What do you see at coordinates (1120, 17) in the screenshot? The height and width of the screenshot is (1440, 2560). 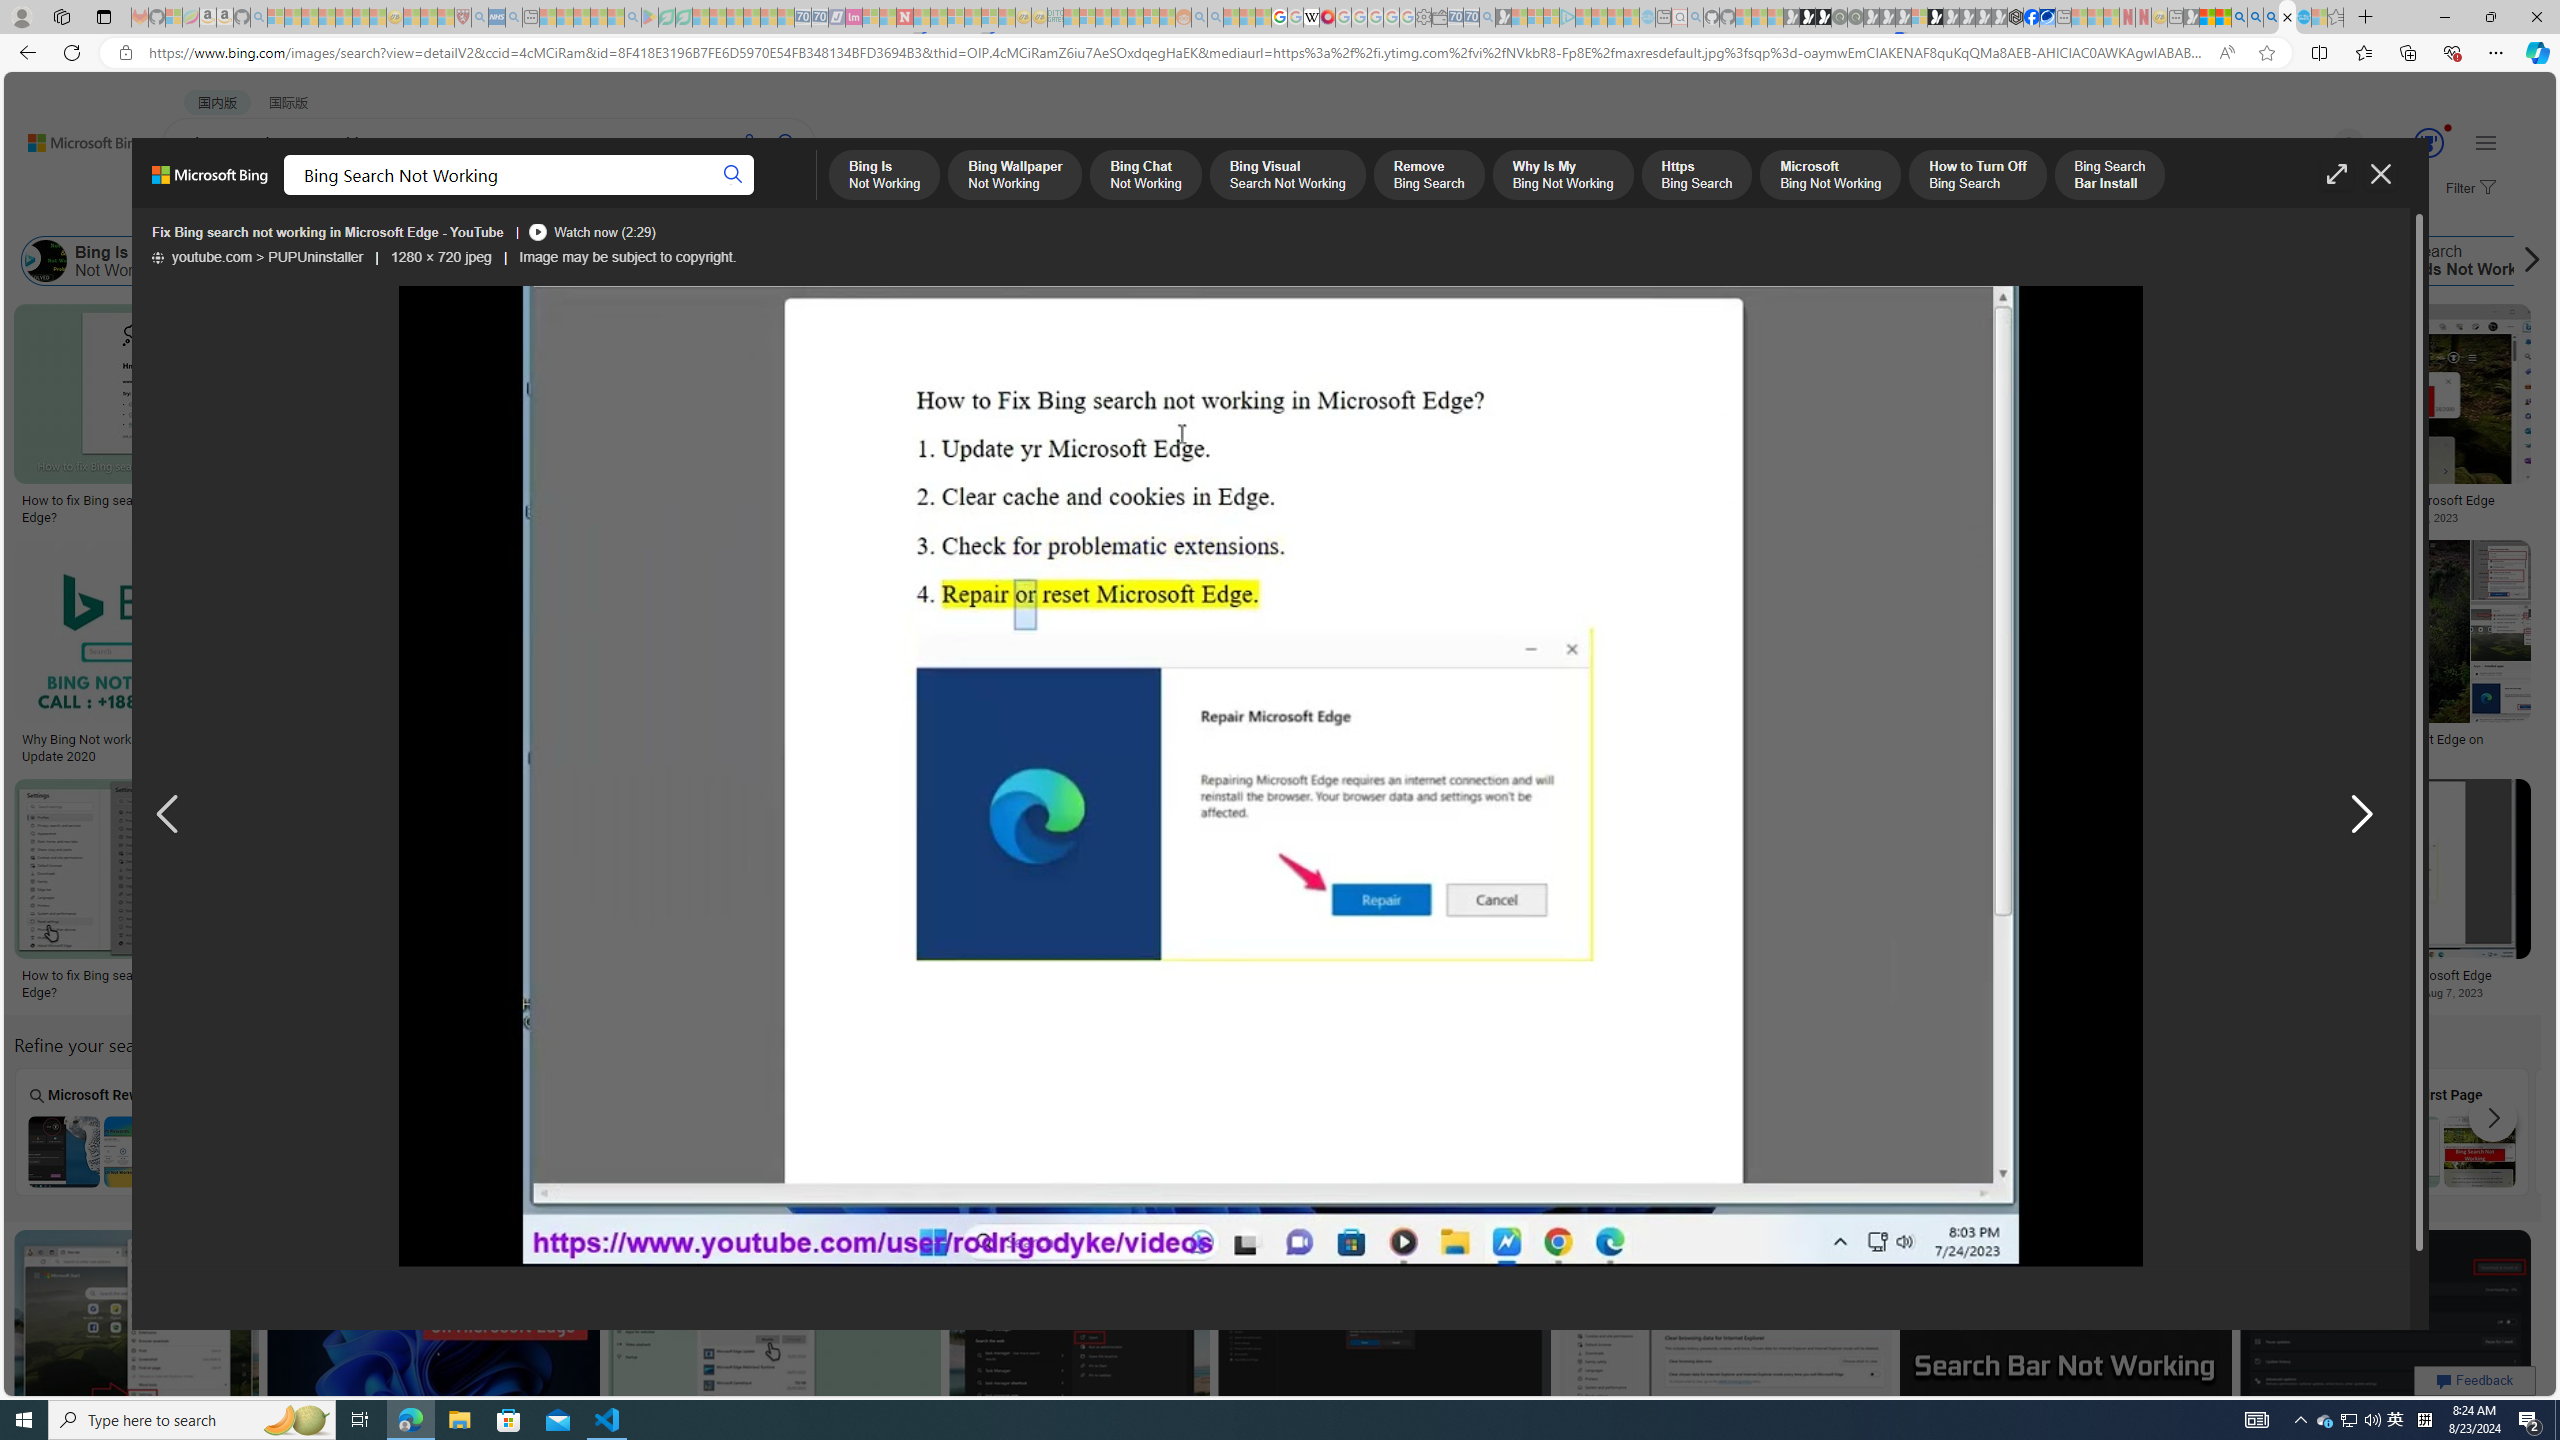 I see `Expert Portfolios - Sleeping` at bounding box center [1120, 17].